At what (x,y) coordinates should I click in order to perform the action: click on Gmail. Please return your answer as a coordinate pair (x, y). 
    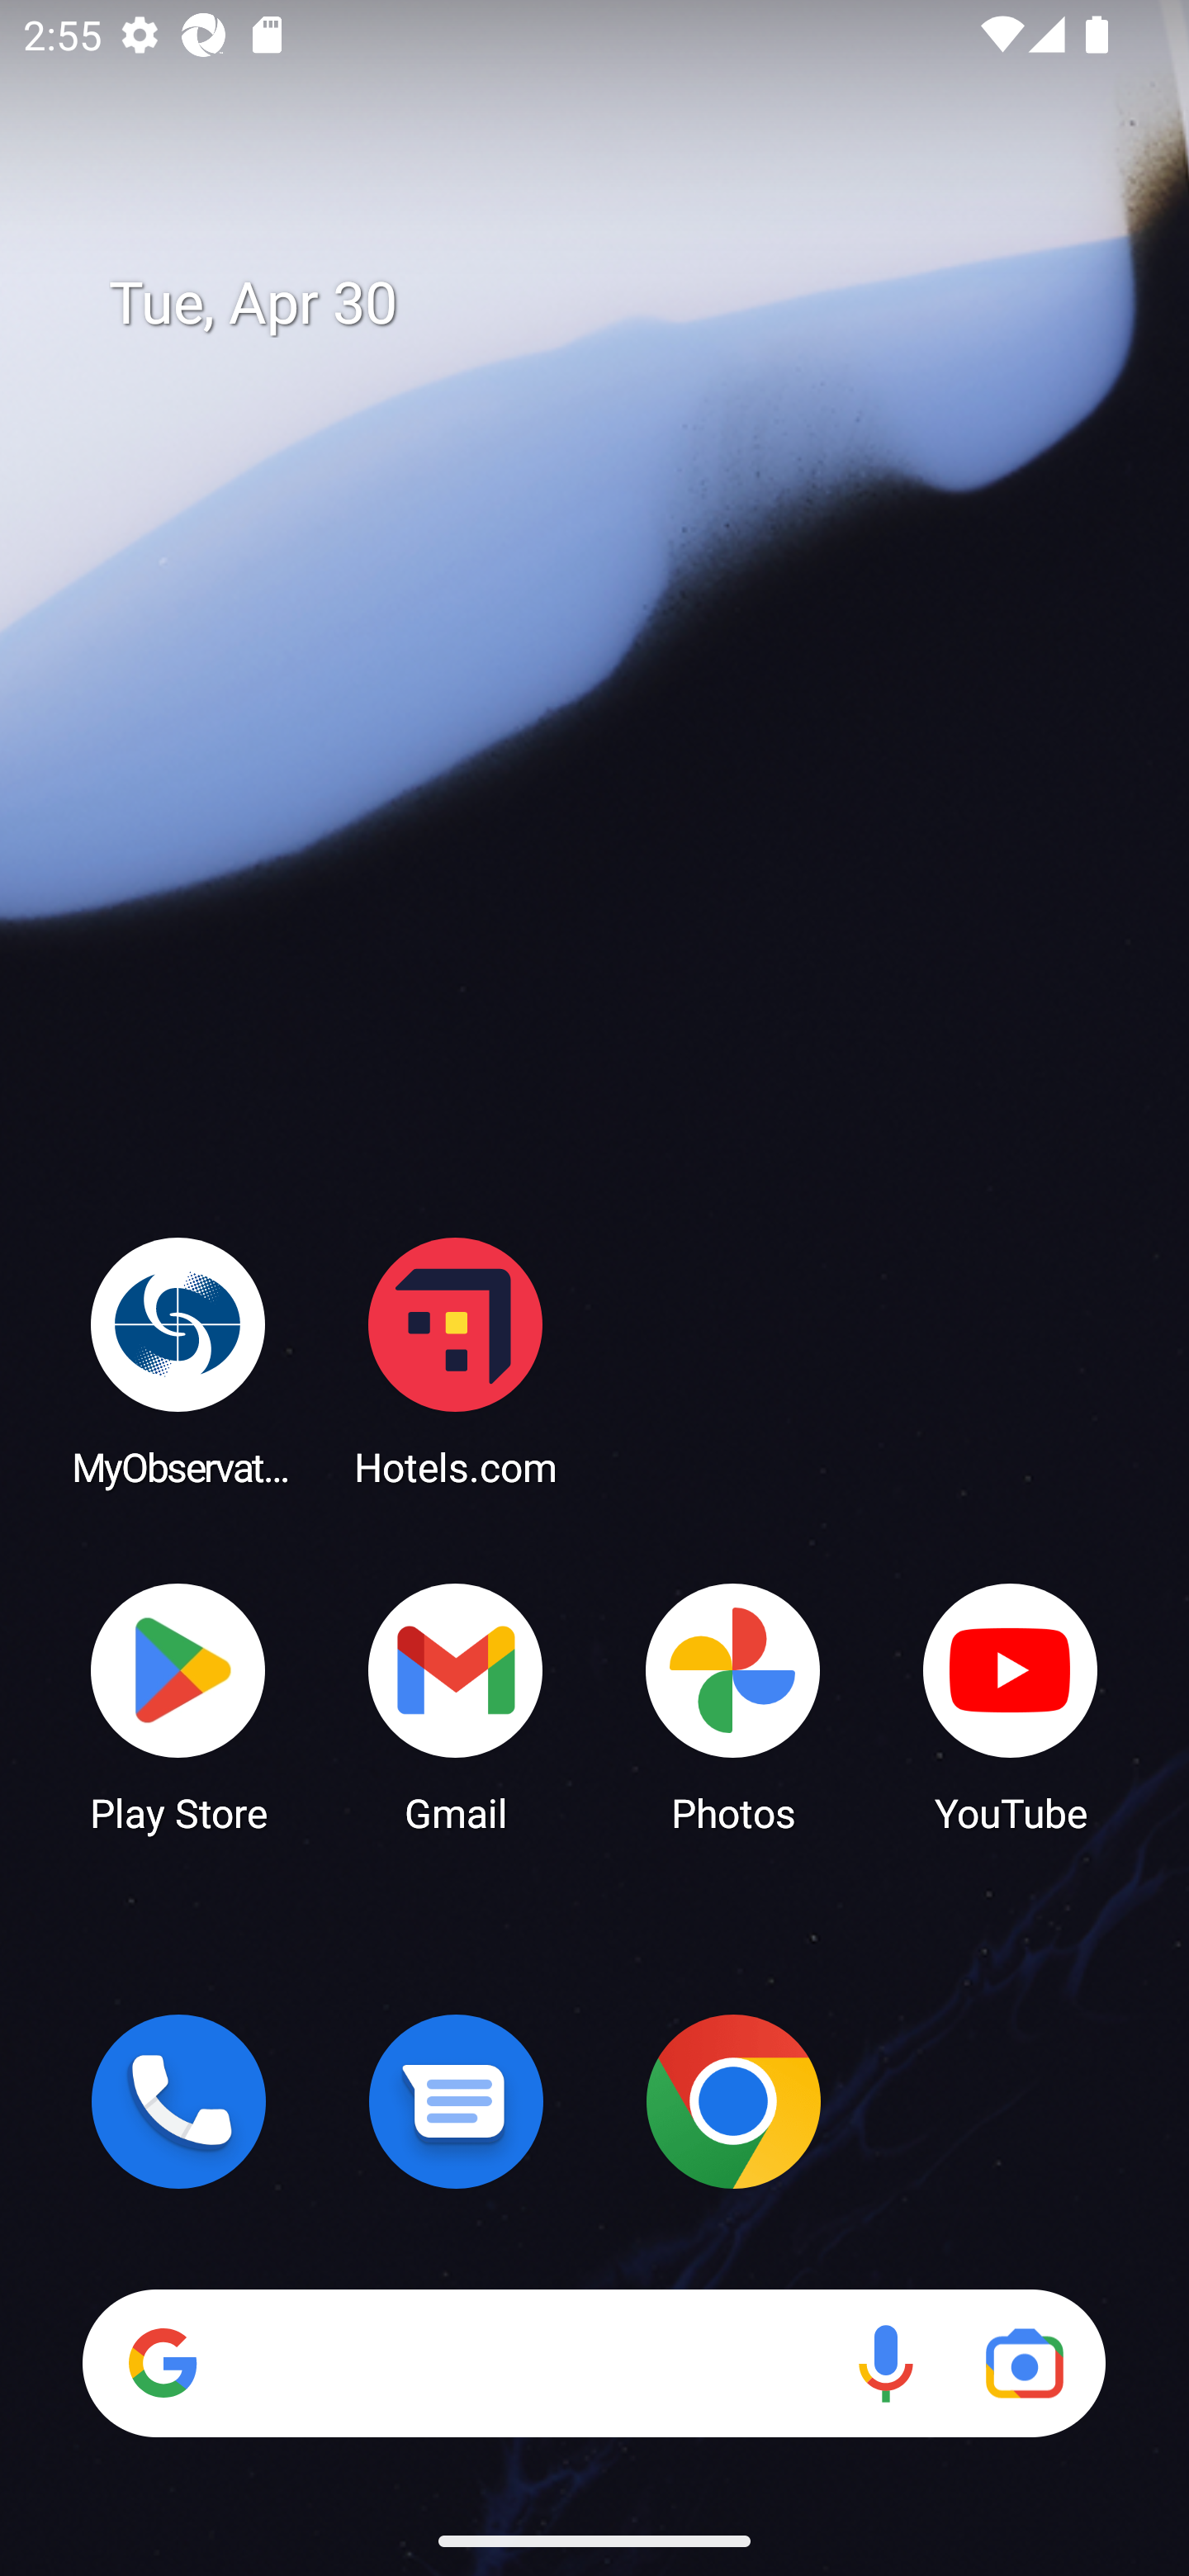
    Looking at the image, I should click on (456, 1706).